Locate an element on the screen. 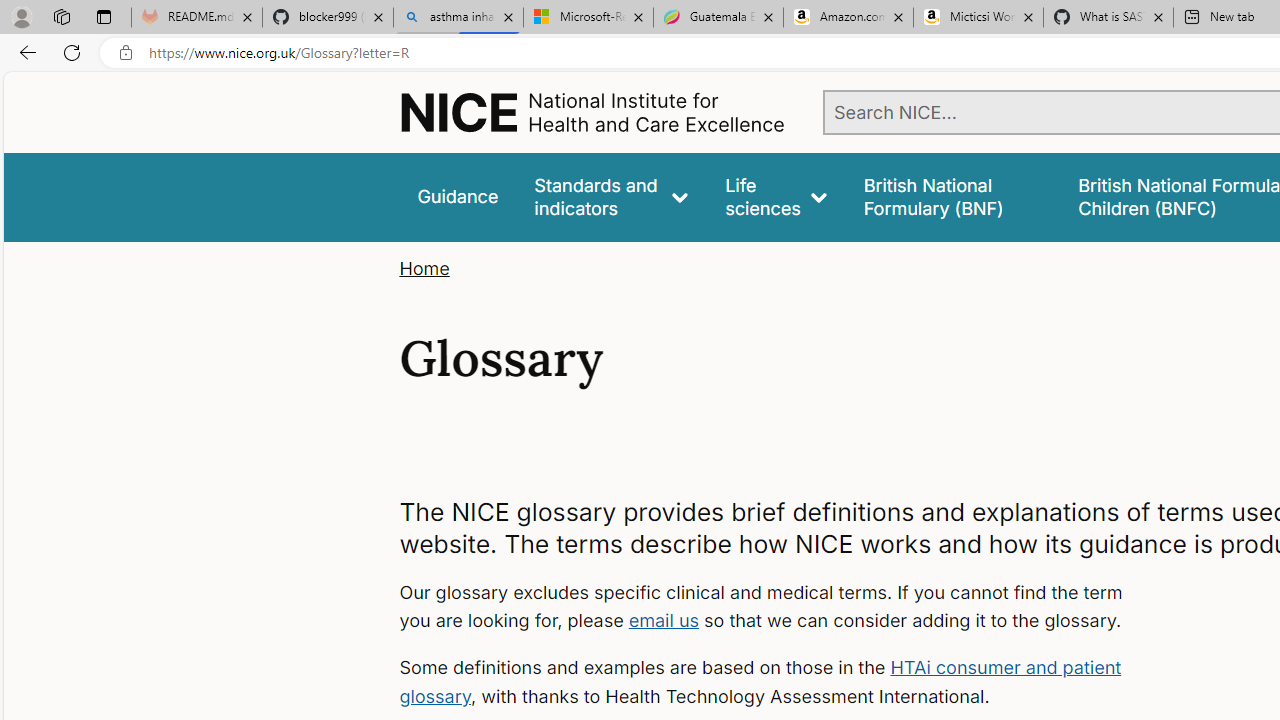 This screenshot has width=1280, height=720. Back is located at coordinates (24, 52).